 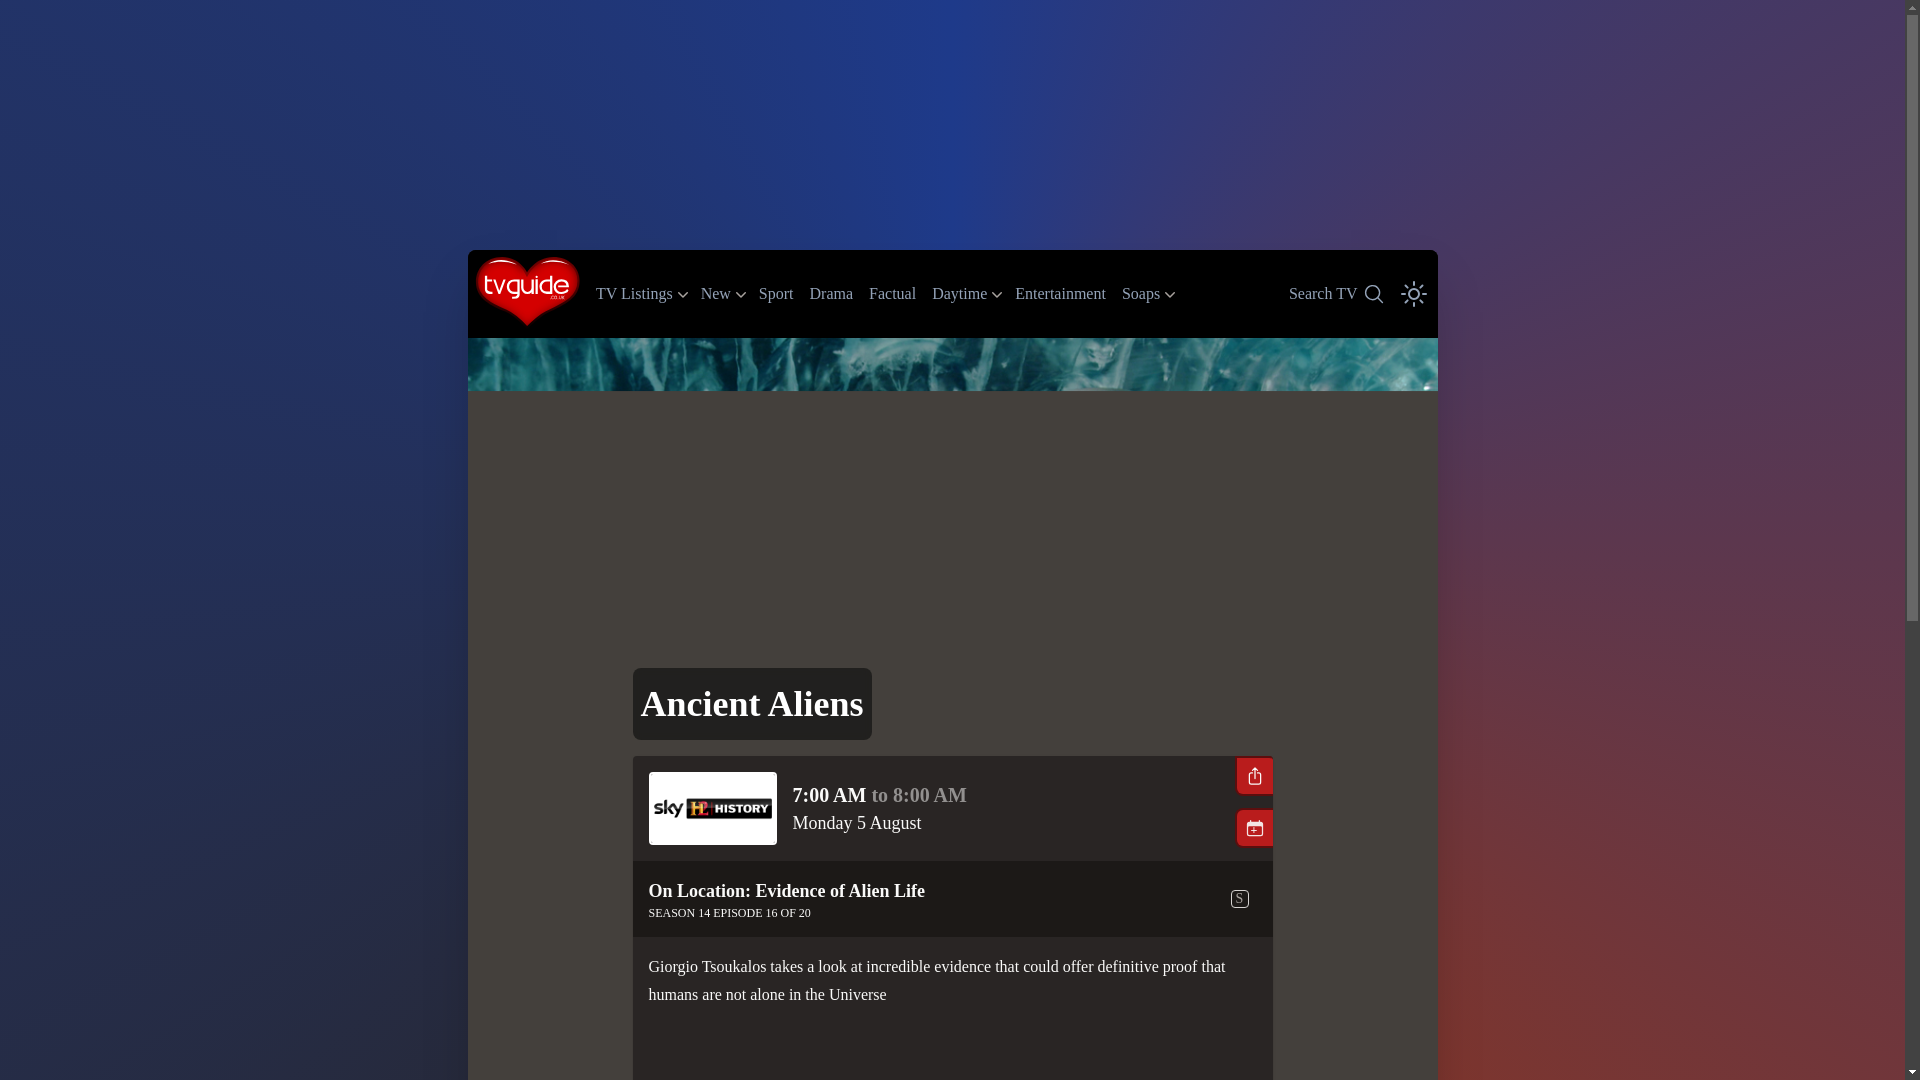 I want to click on Daytime, so click(x=832, y=292).